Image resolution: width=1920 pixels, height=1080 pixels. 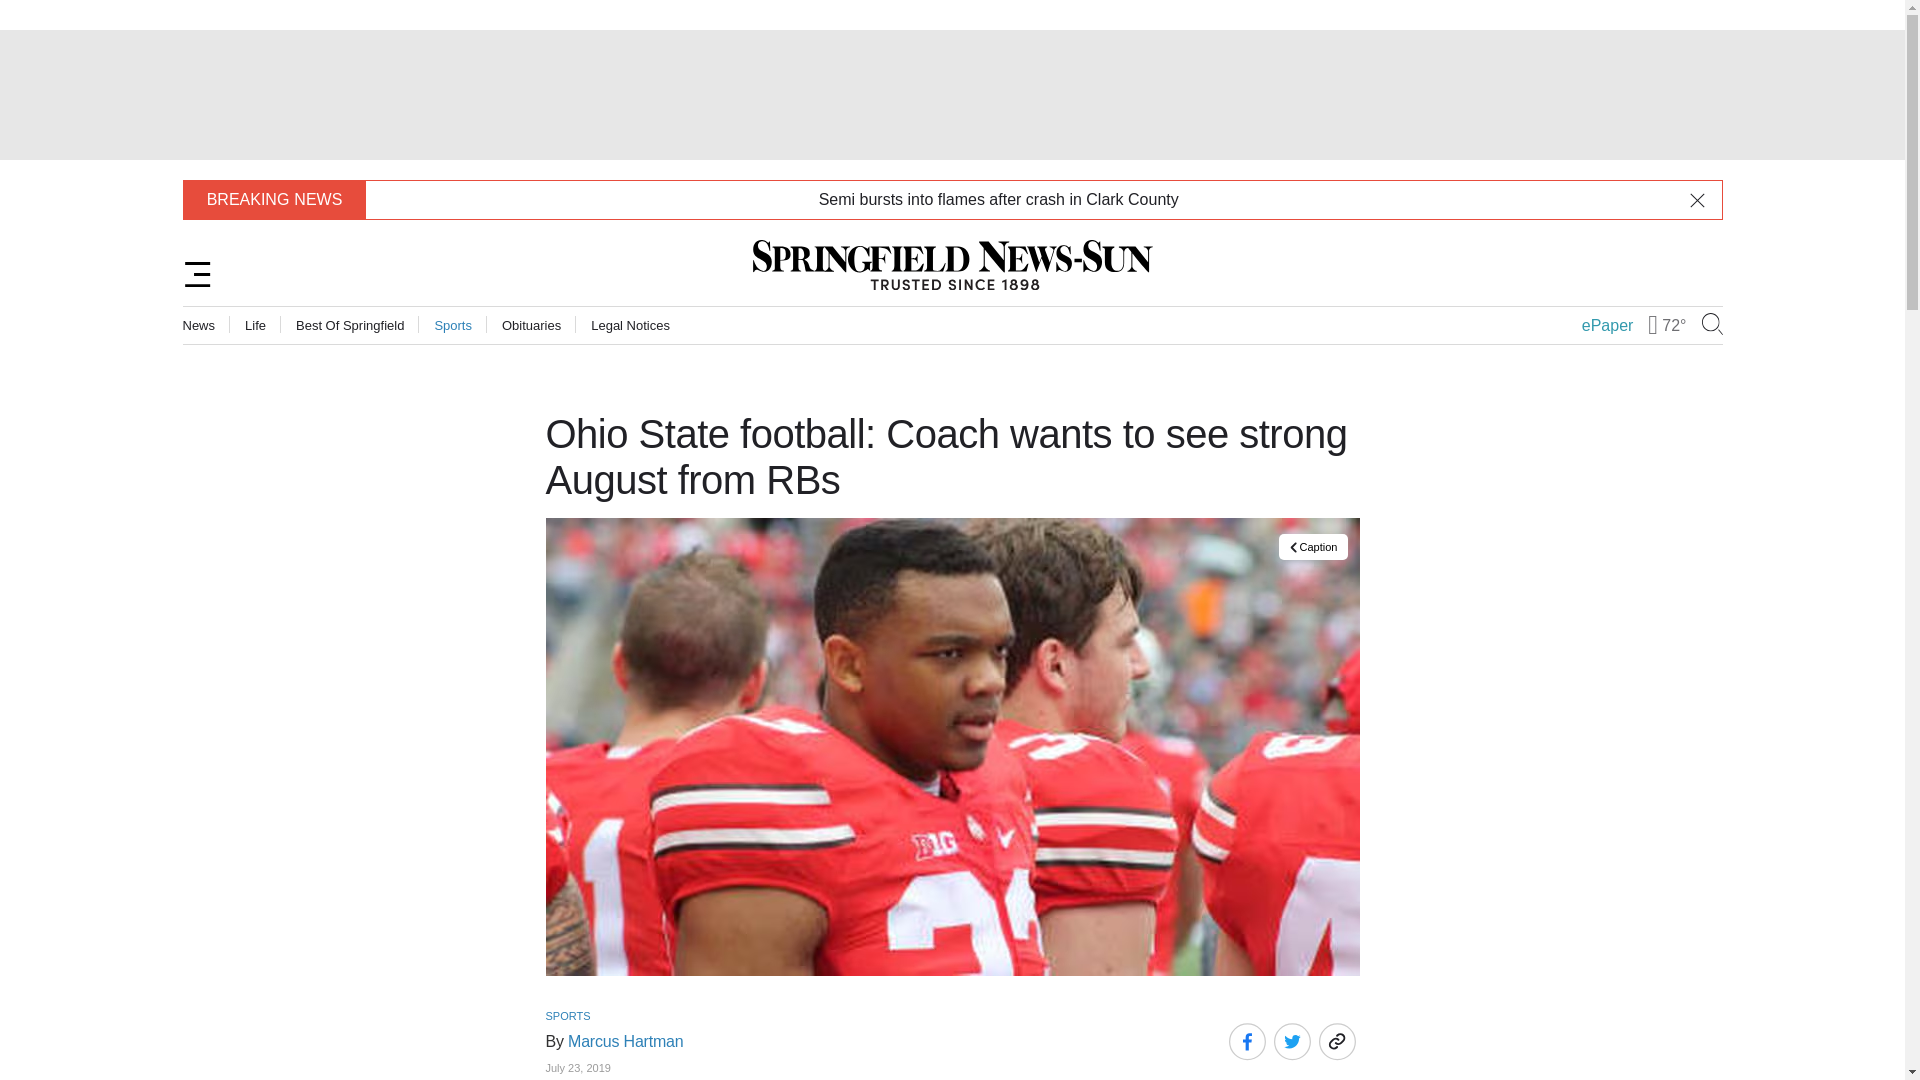 What do you see at coordinates (349, 324) in the screenshot?
I see `Best Of Springfield` at bounding box center [349, 324].